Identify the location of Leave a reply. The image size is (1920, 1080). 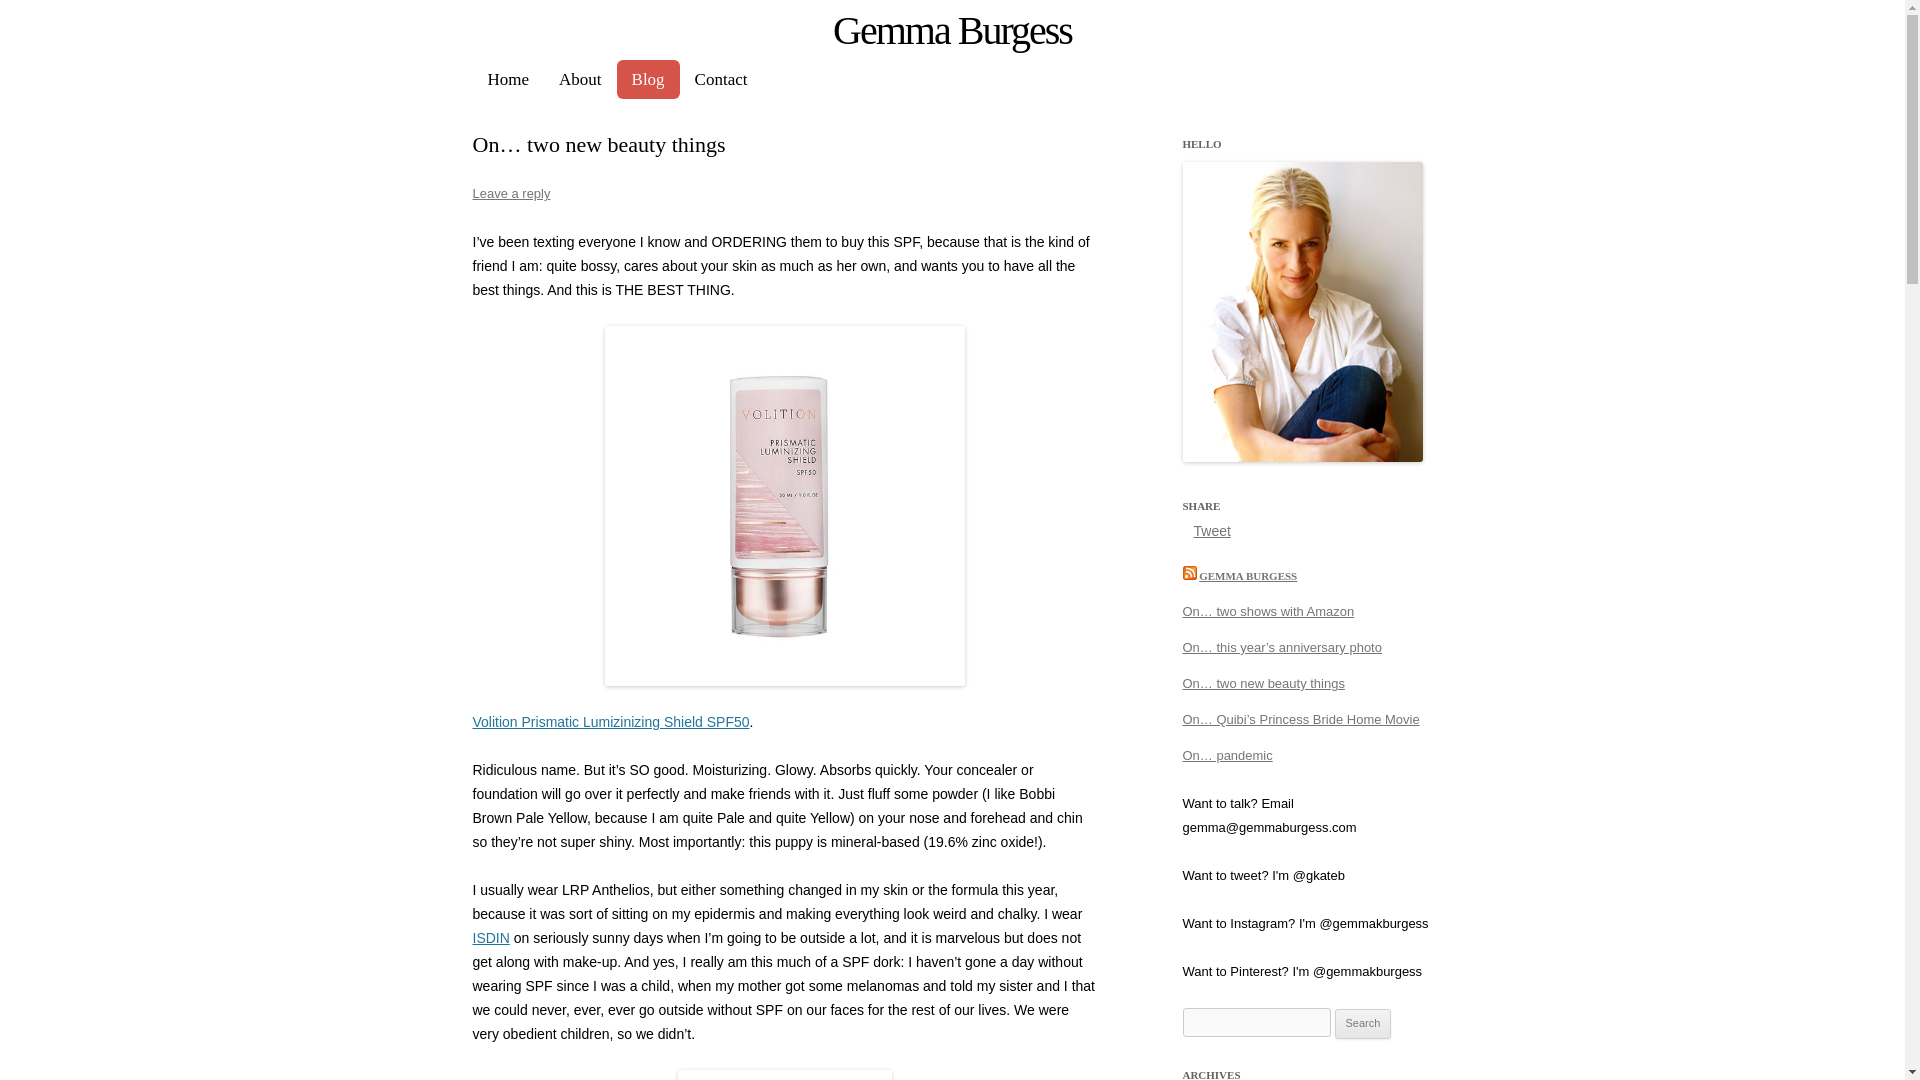
(510, 192).